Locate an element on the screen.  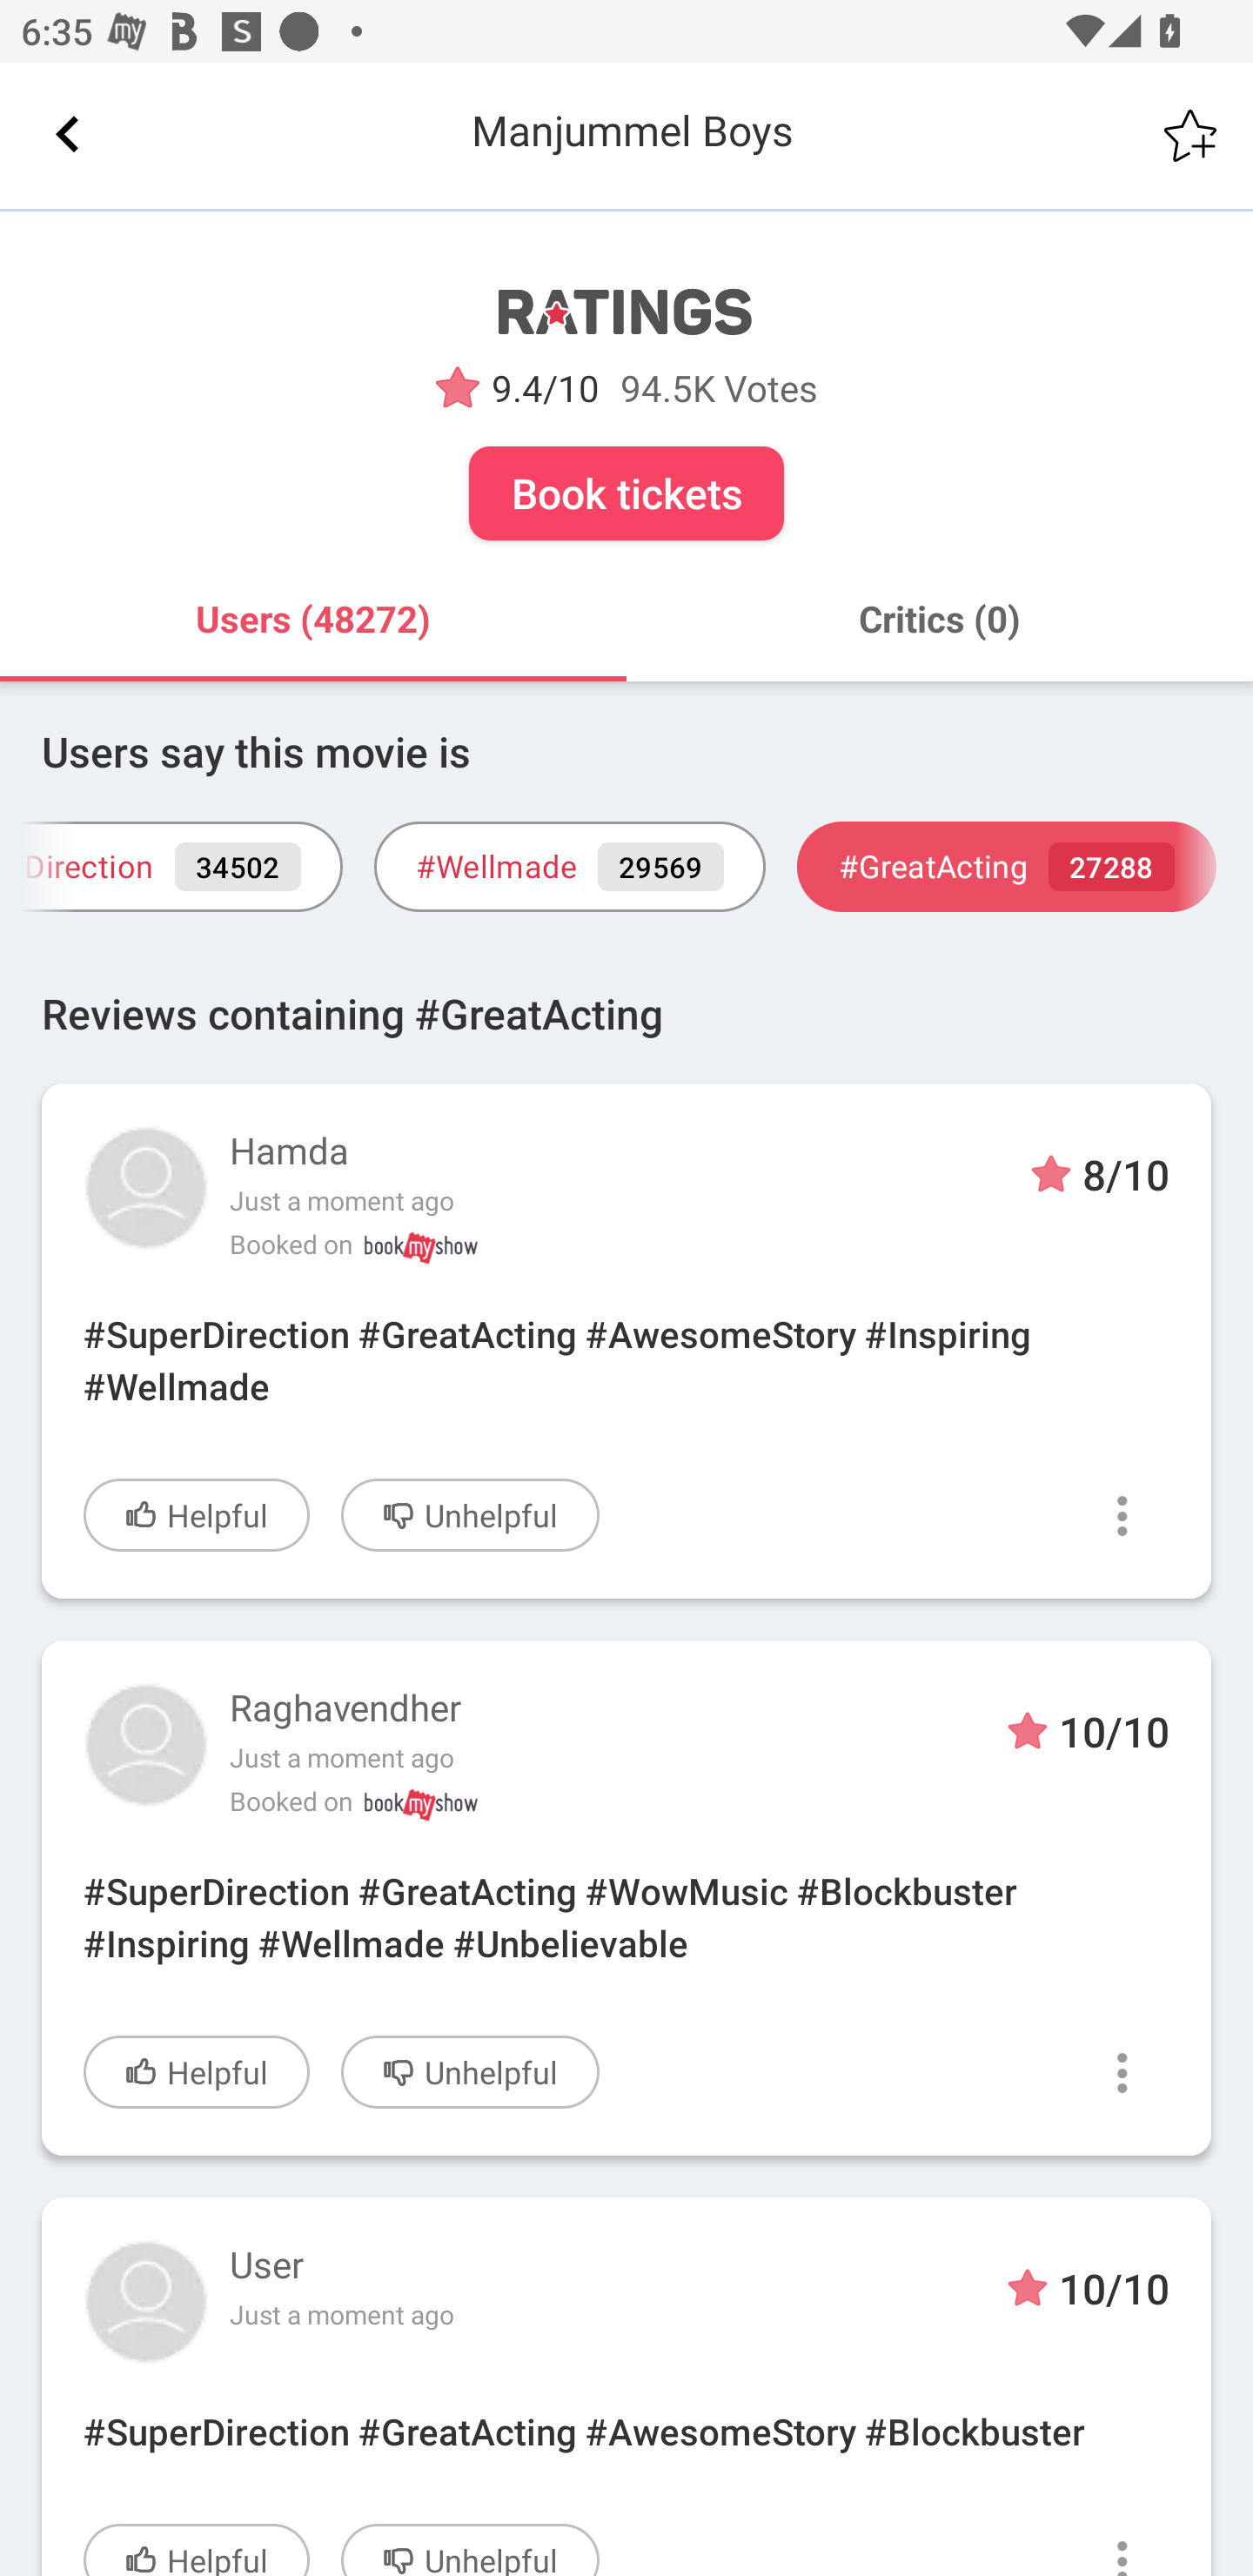
Helpful is located at coordinates (197, 2072).